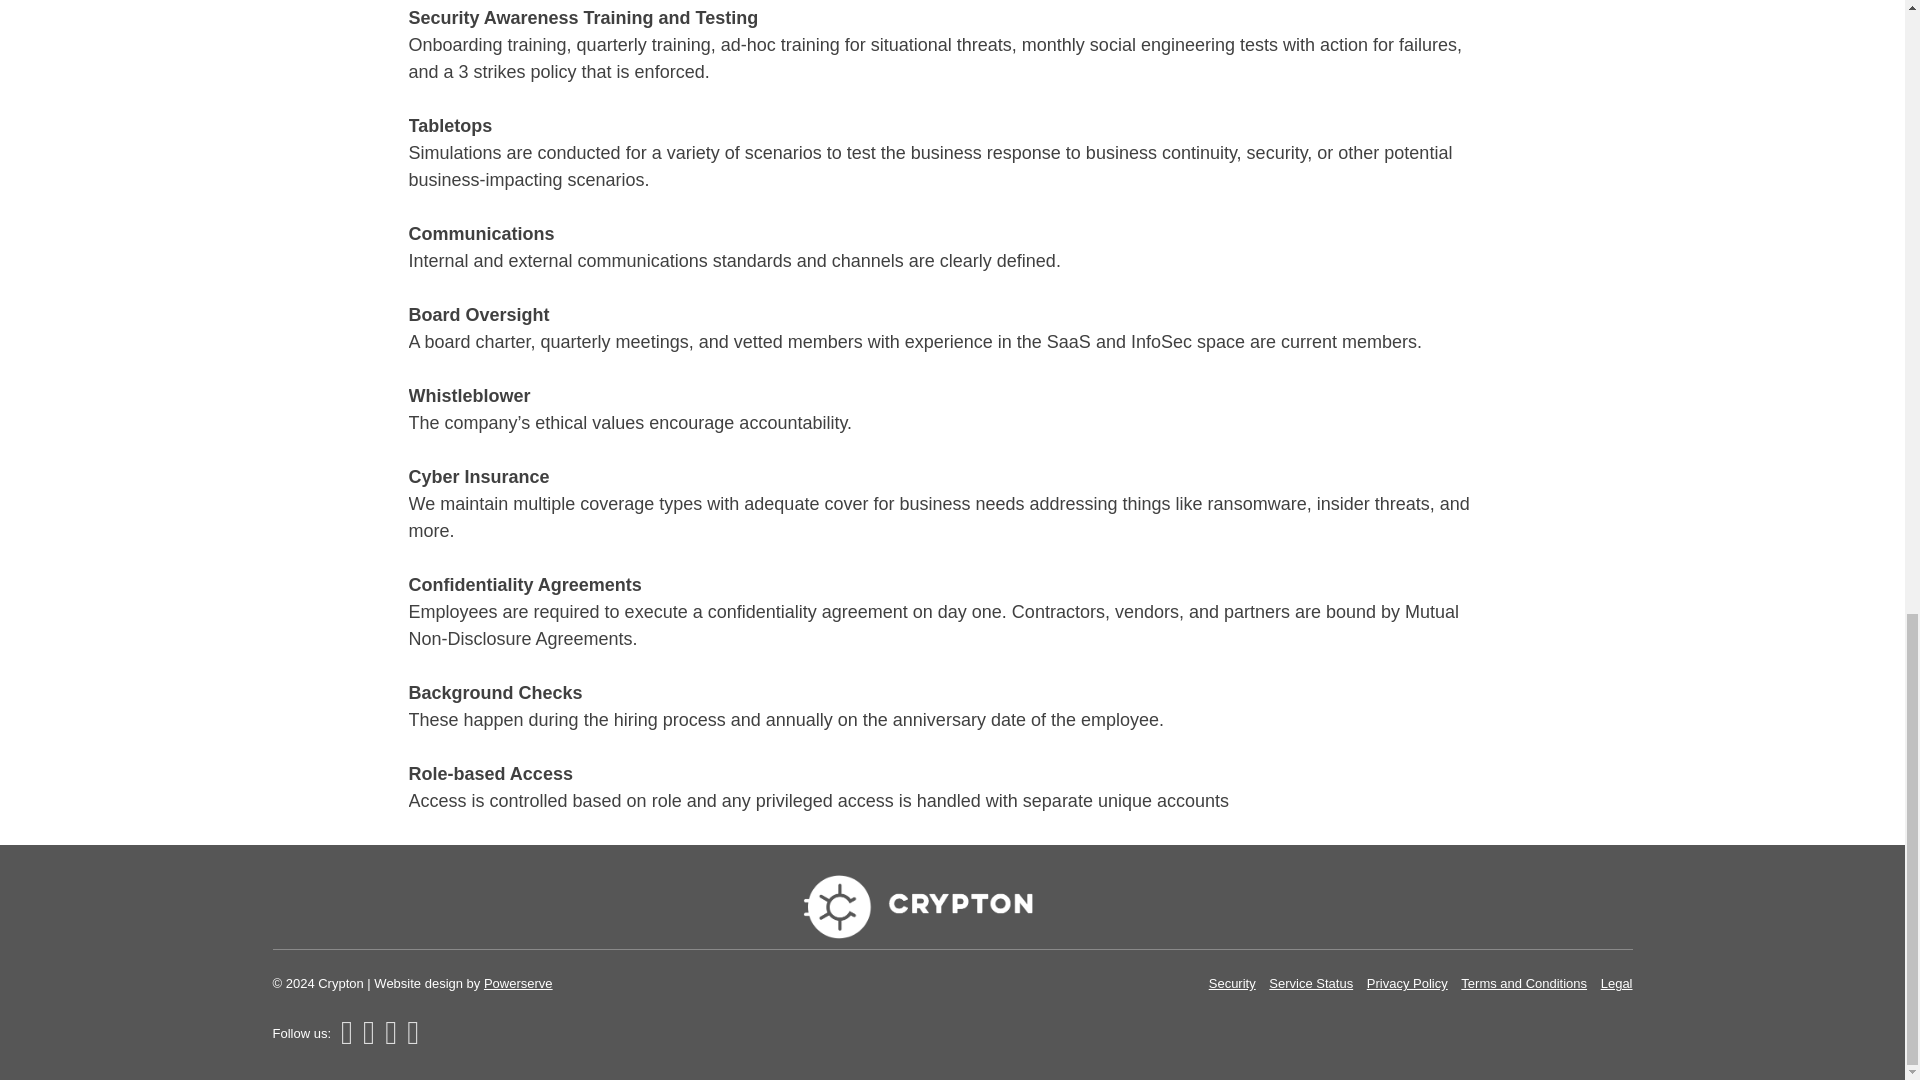  What do you see at coordinates (1407, 984) in the screenshot?
I see `Privacy Policy` at bounding box center [1407, 984].